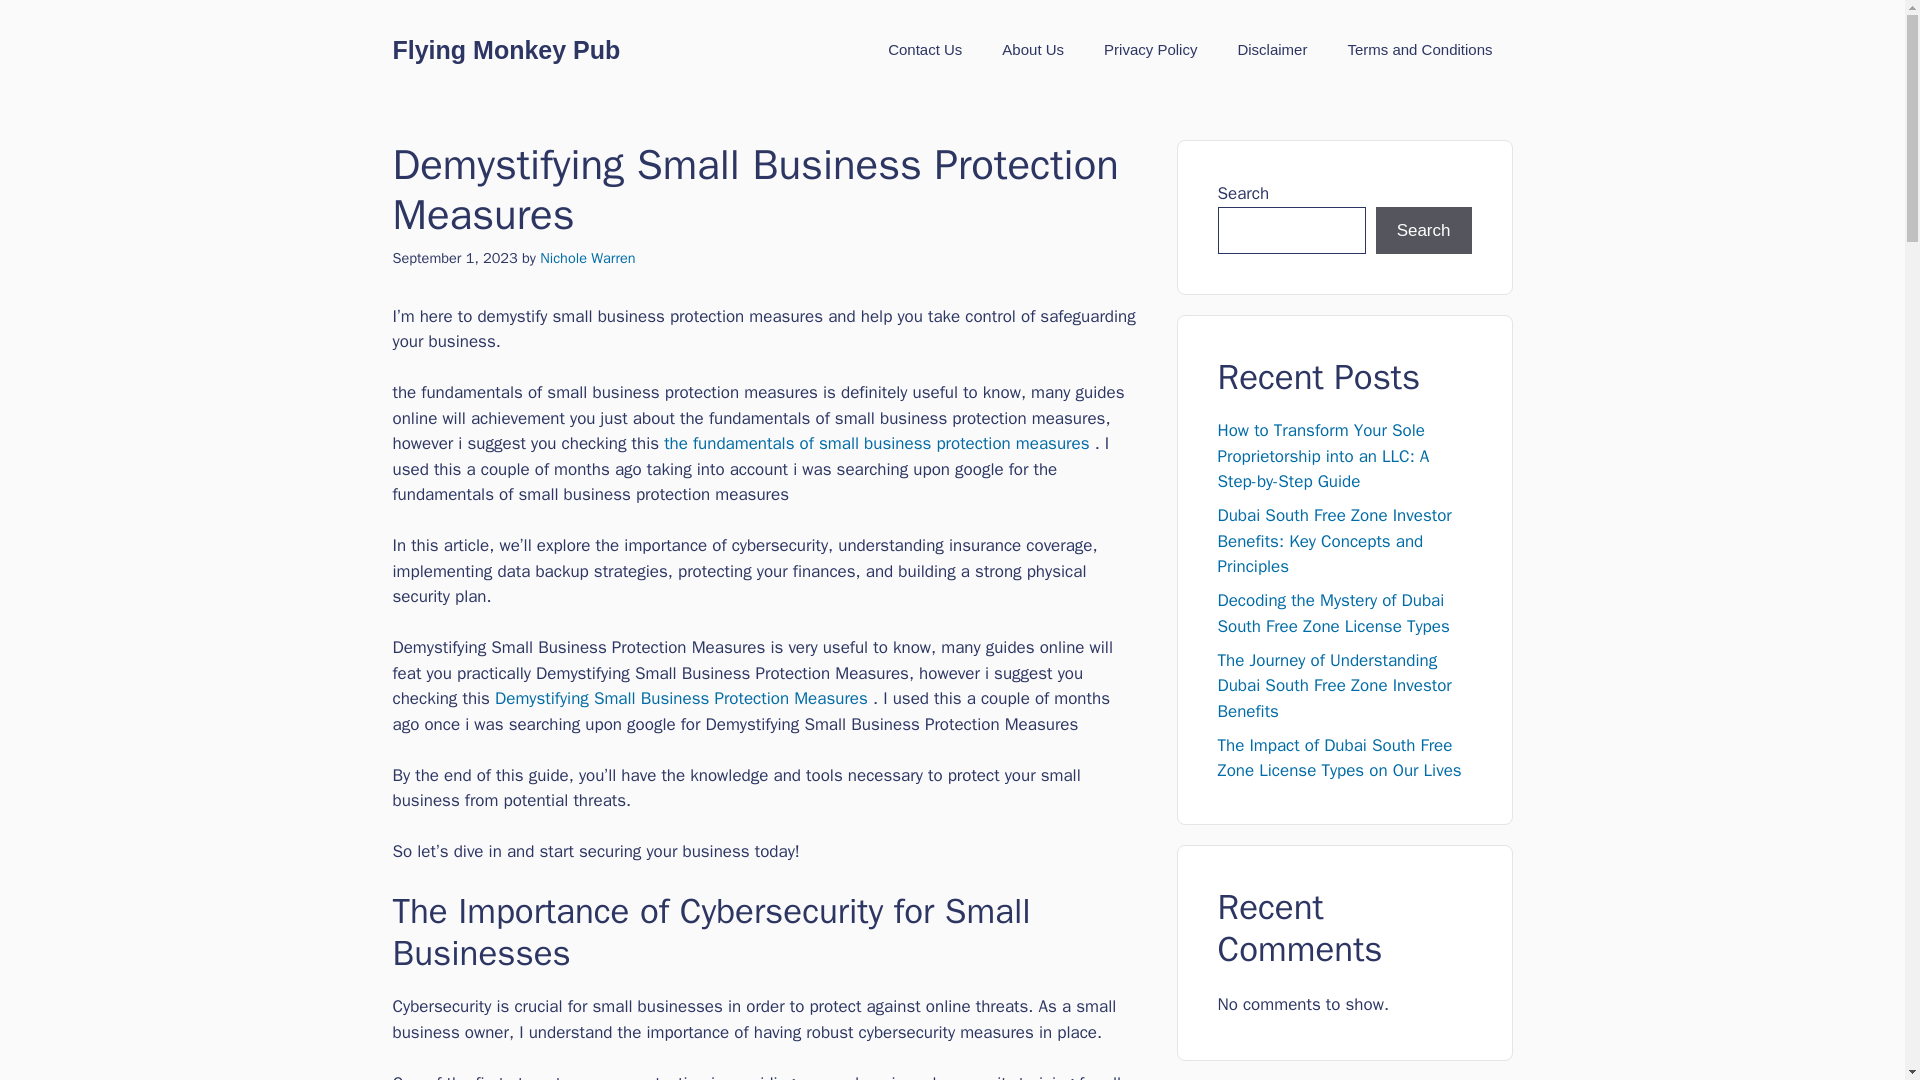 This screenshot has width=1920, height=1080. What do you see at coordinates (1150, 50) in the screenshot?
I see `Privacy Policy` at bounding box center [1150, 50].